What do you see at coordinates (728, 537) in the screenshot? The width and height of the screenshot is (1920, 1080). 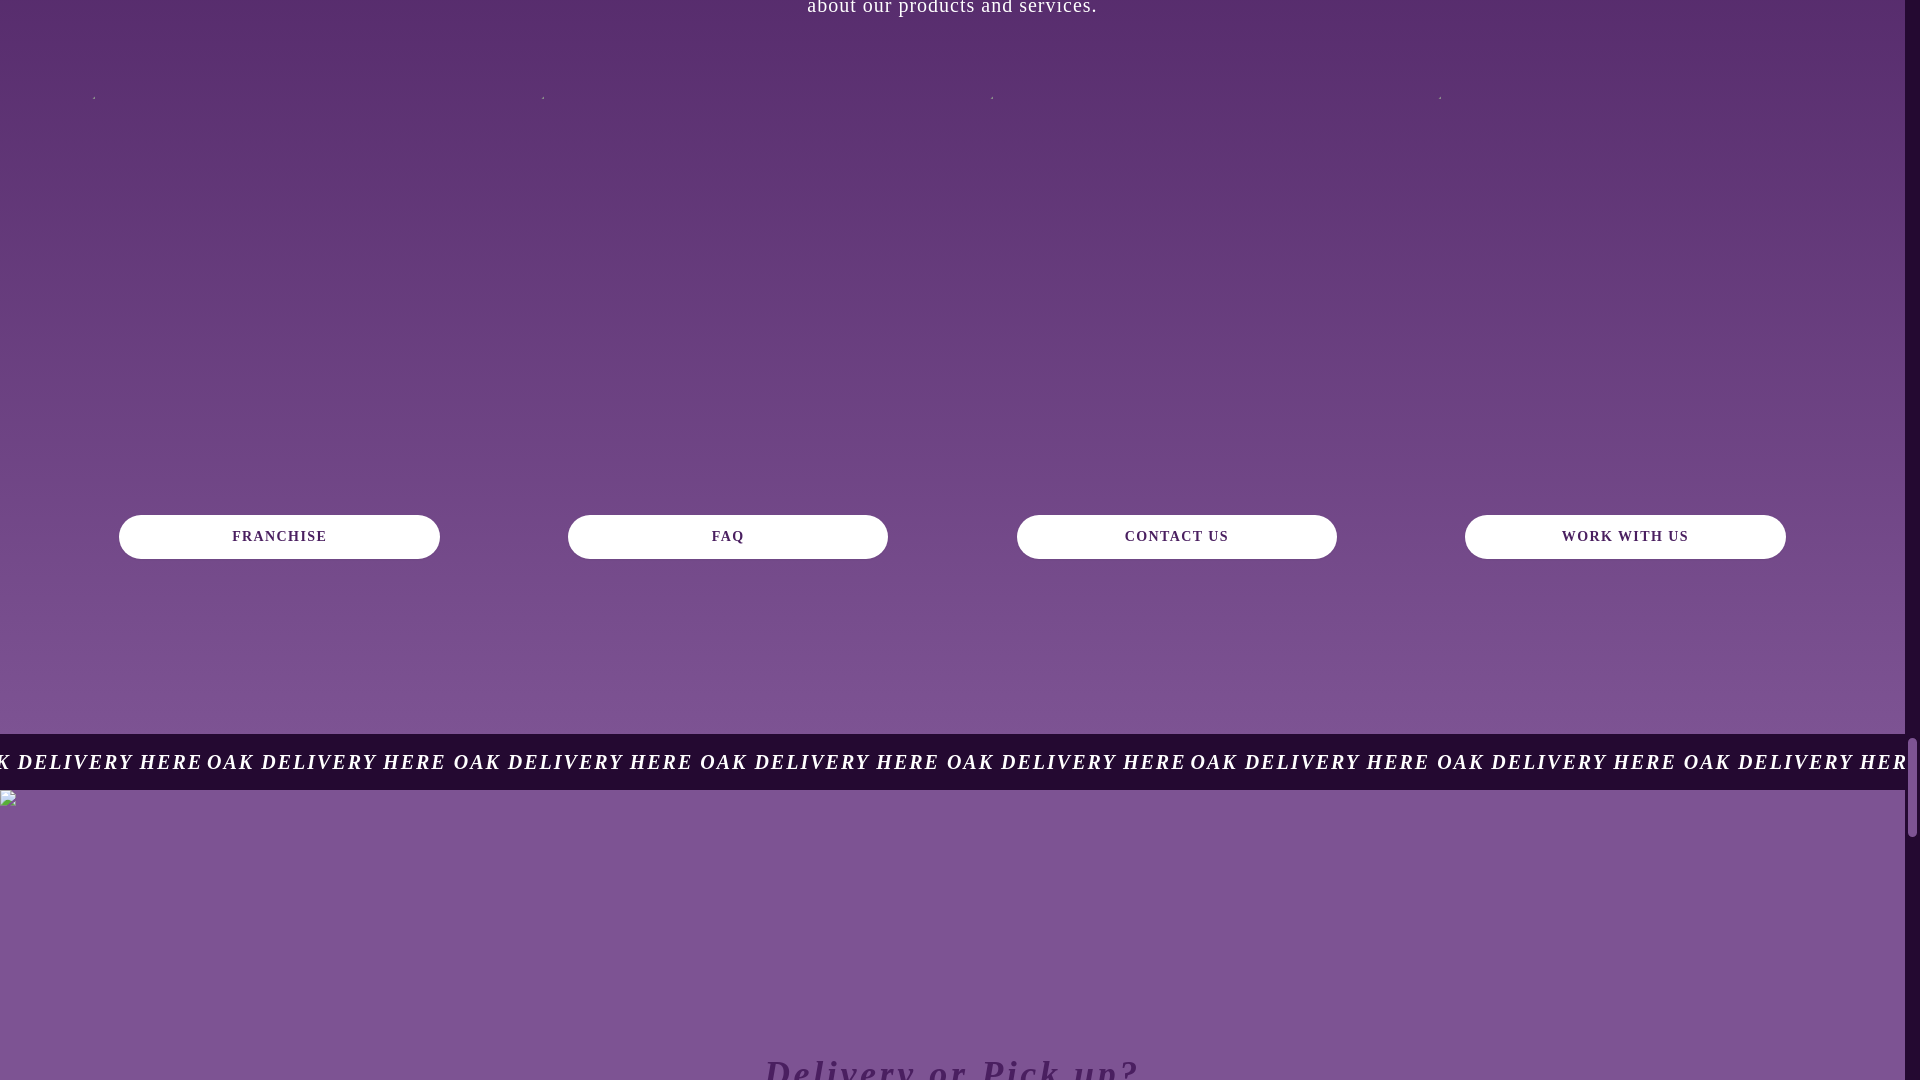 I see `FAQ` at bounding box center [728, 537].